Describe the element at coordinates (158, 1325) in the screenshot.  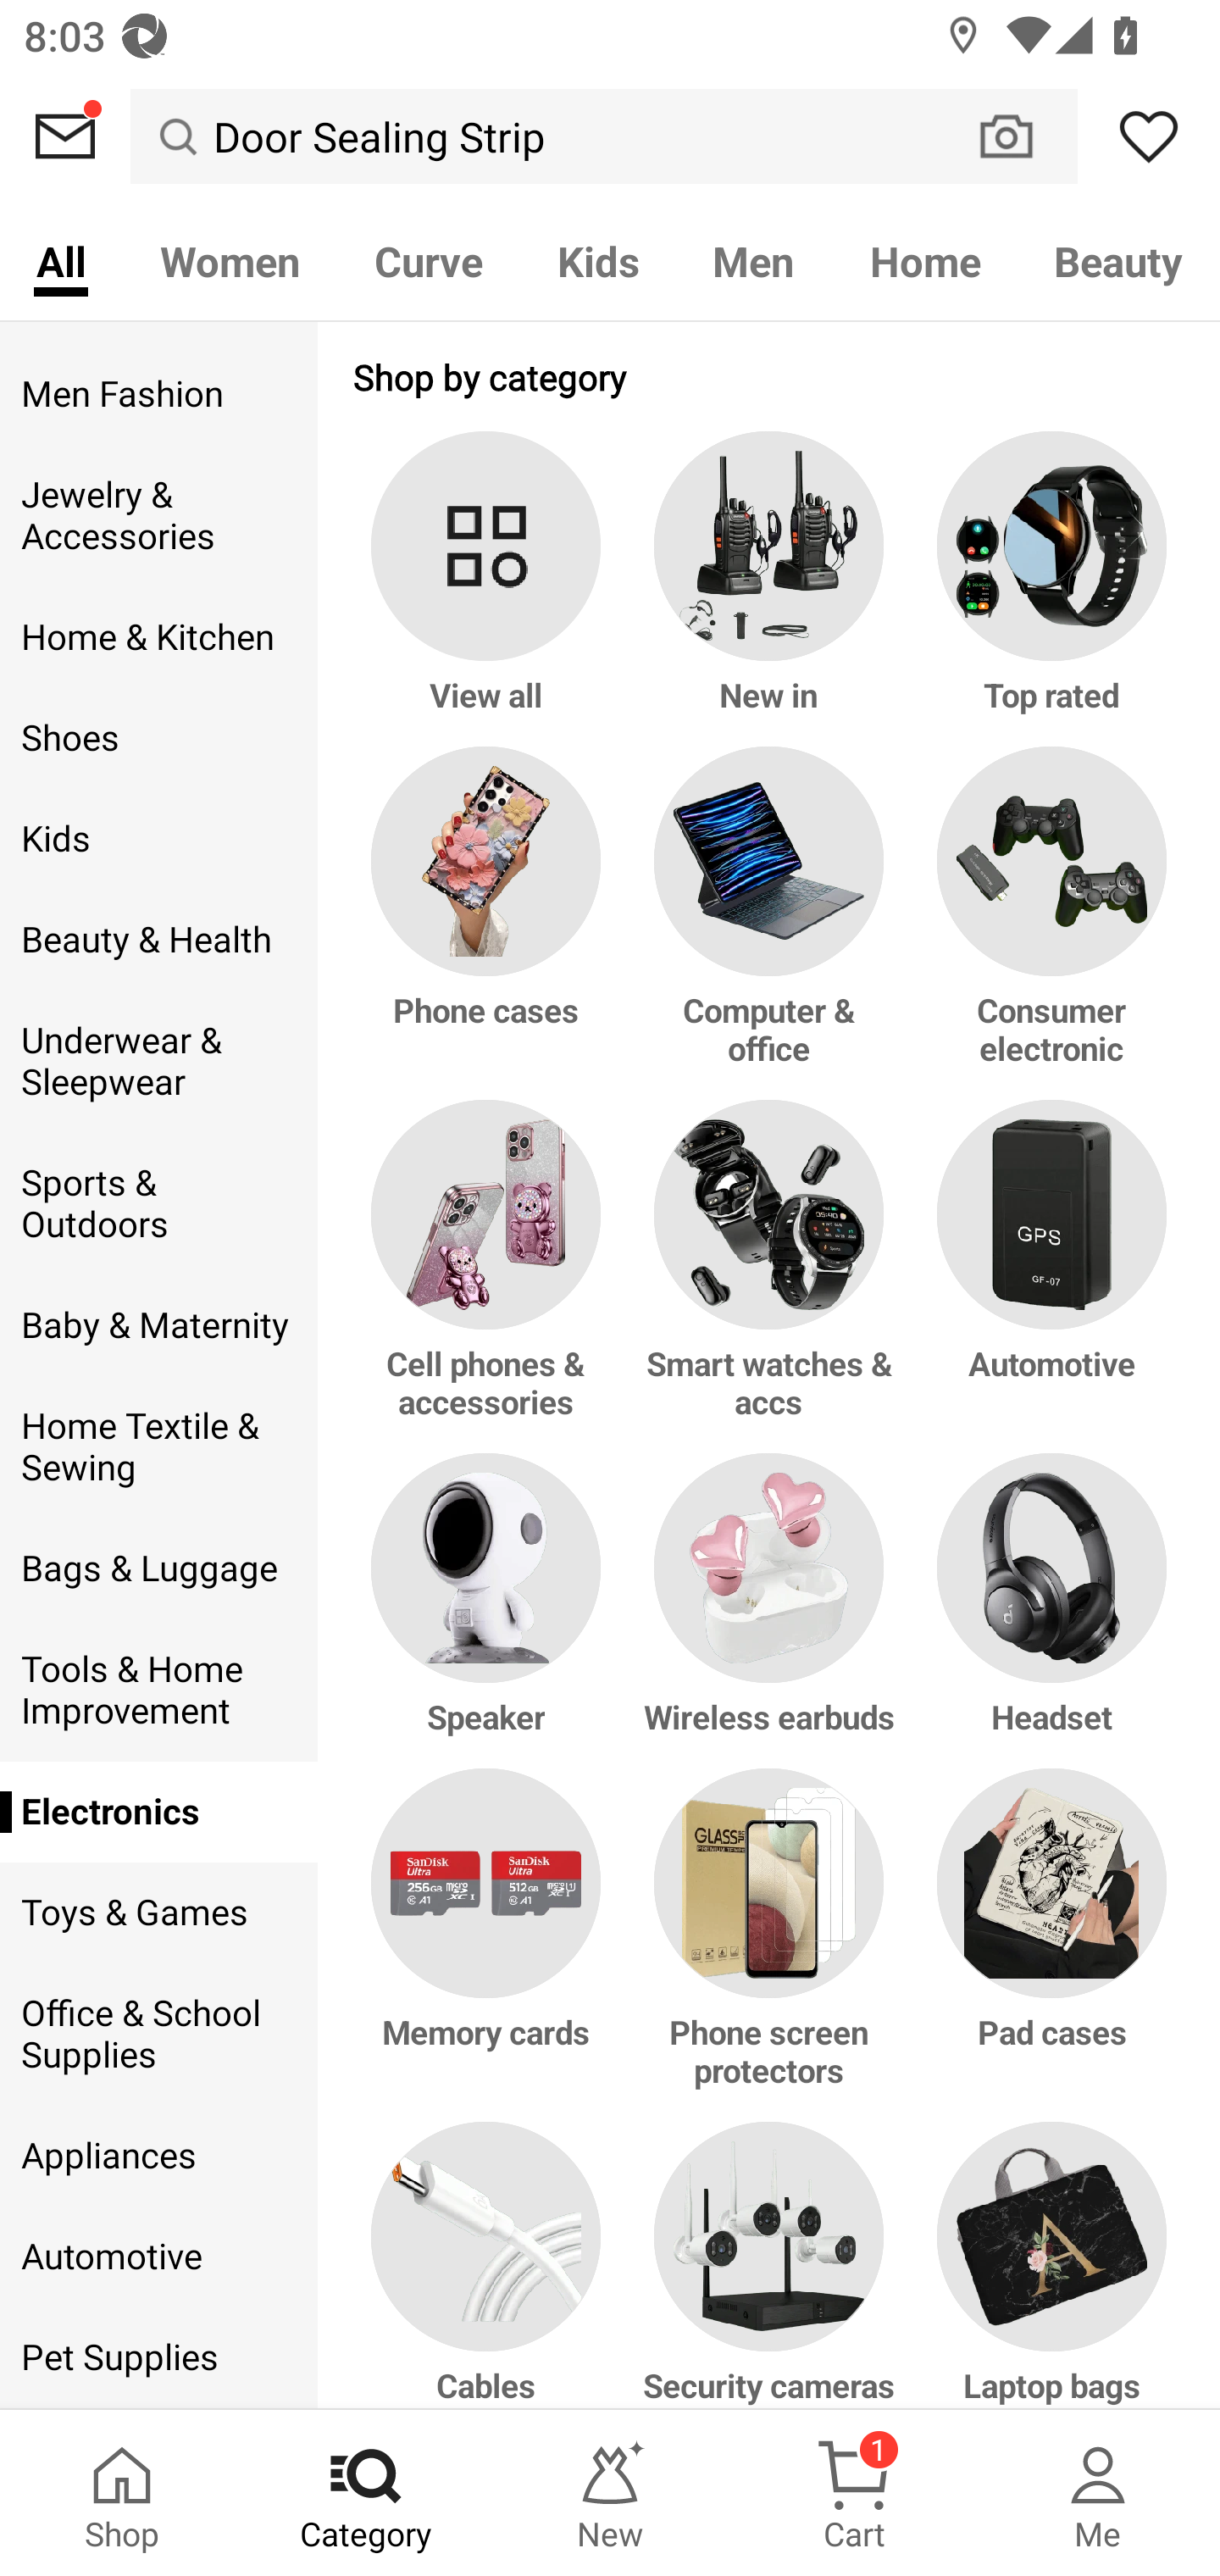
I see `Baby & Maternity` at that location.